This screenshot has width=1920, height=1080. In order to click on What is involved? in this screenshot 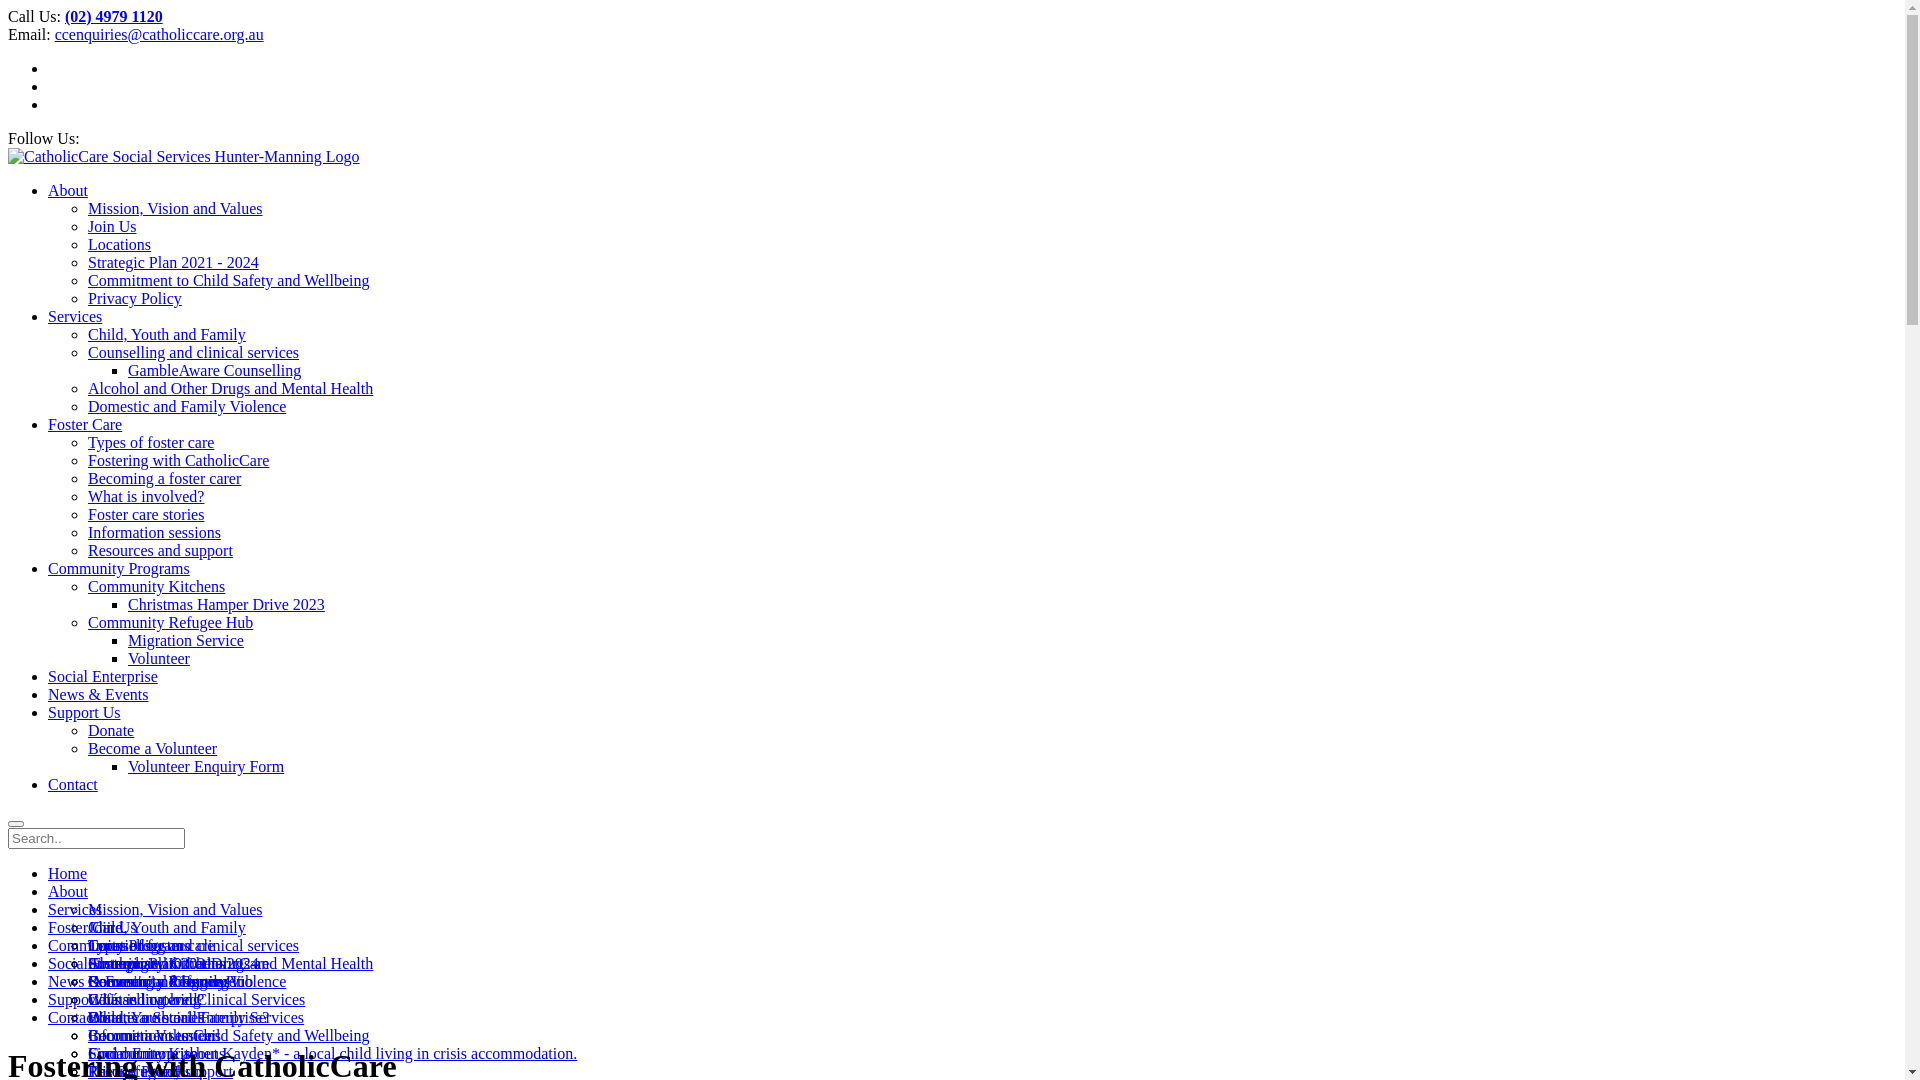, I will do `click(146, 1000)`.